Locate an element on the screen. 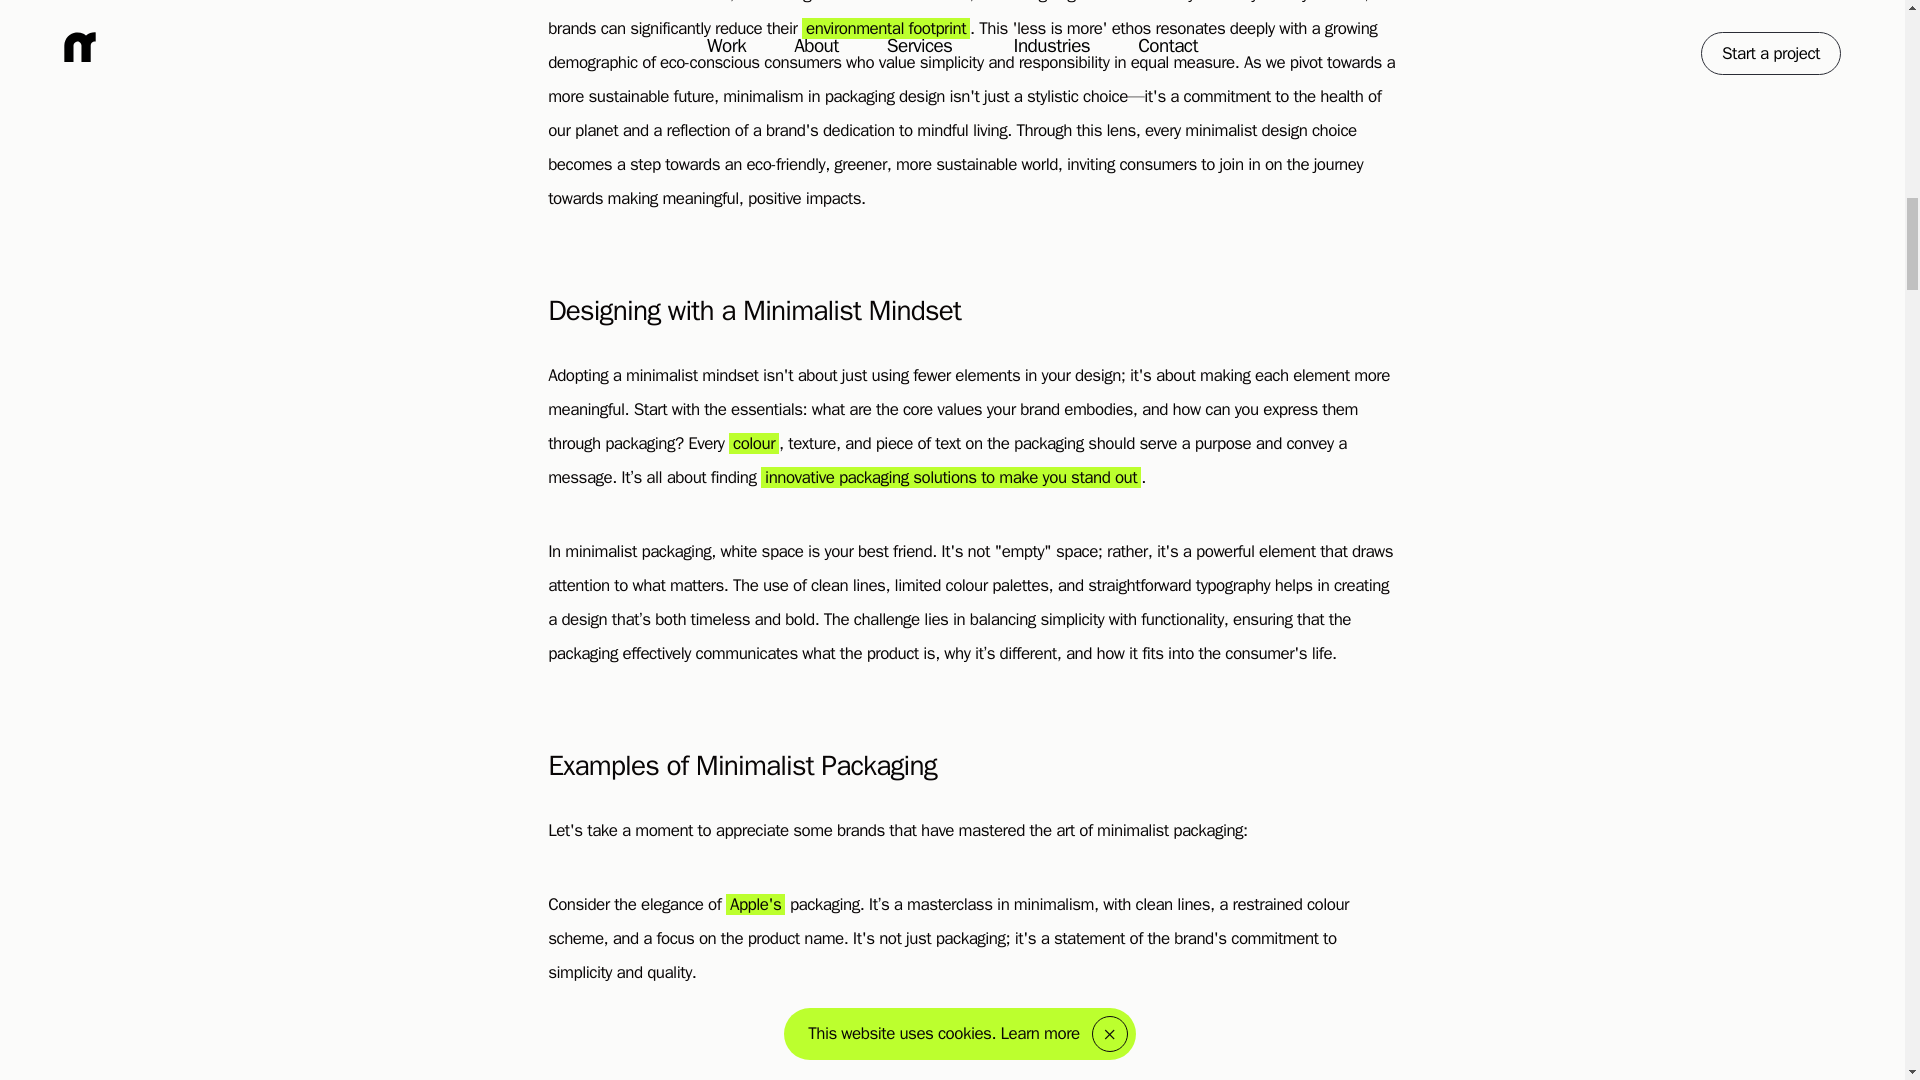 The width and height of the screenshot is (1920, 1080). Apple's is located at coordinates (755, 904).